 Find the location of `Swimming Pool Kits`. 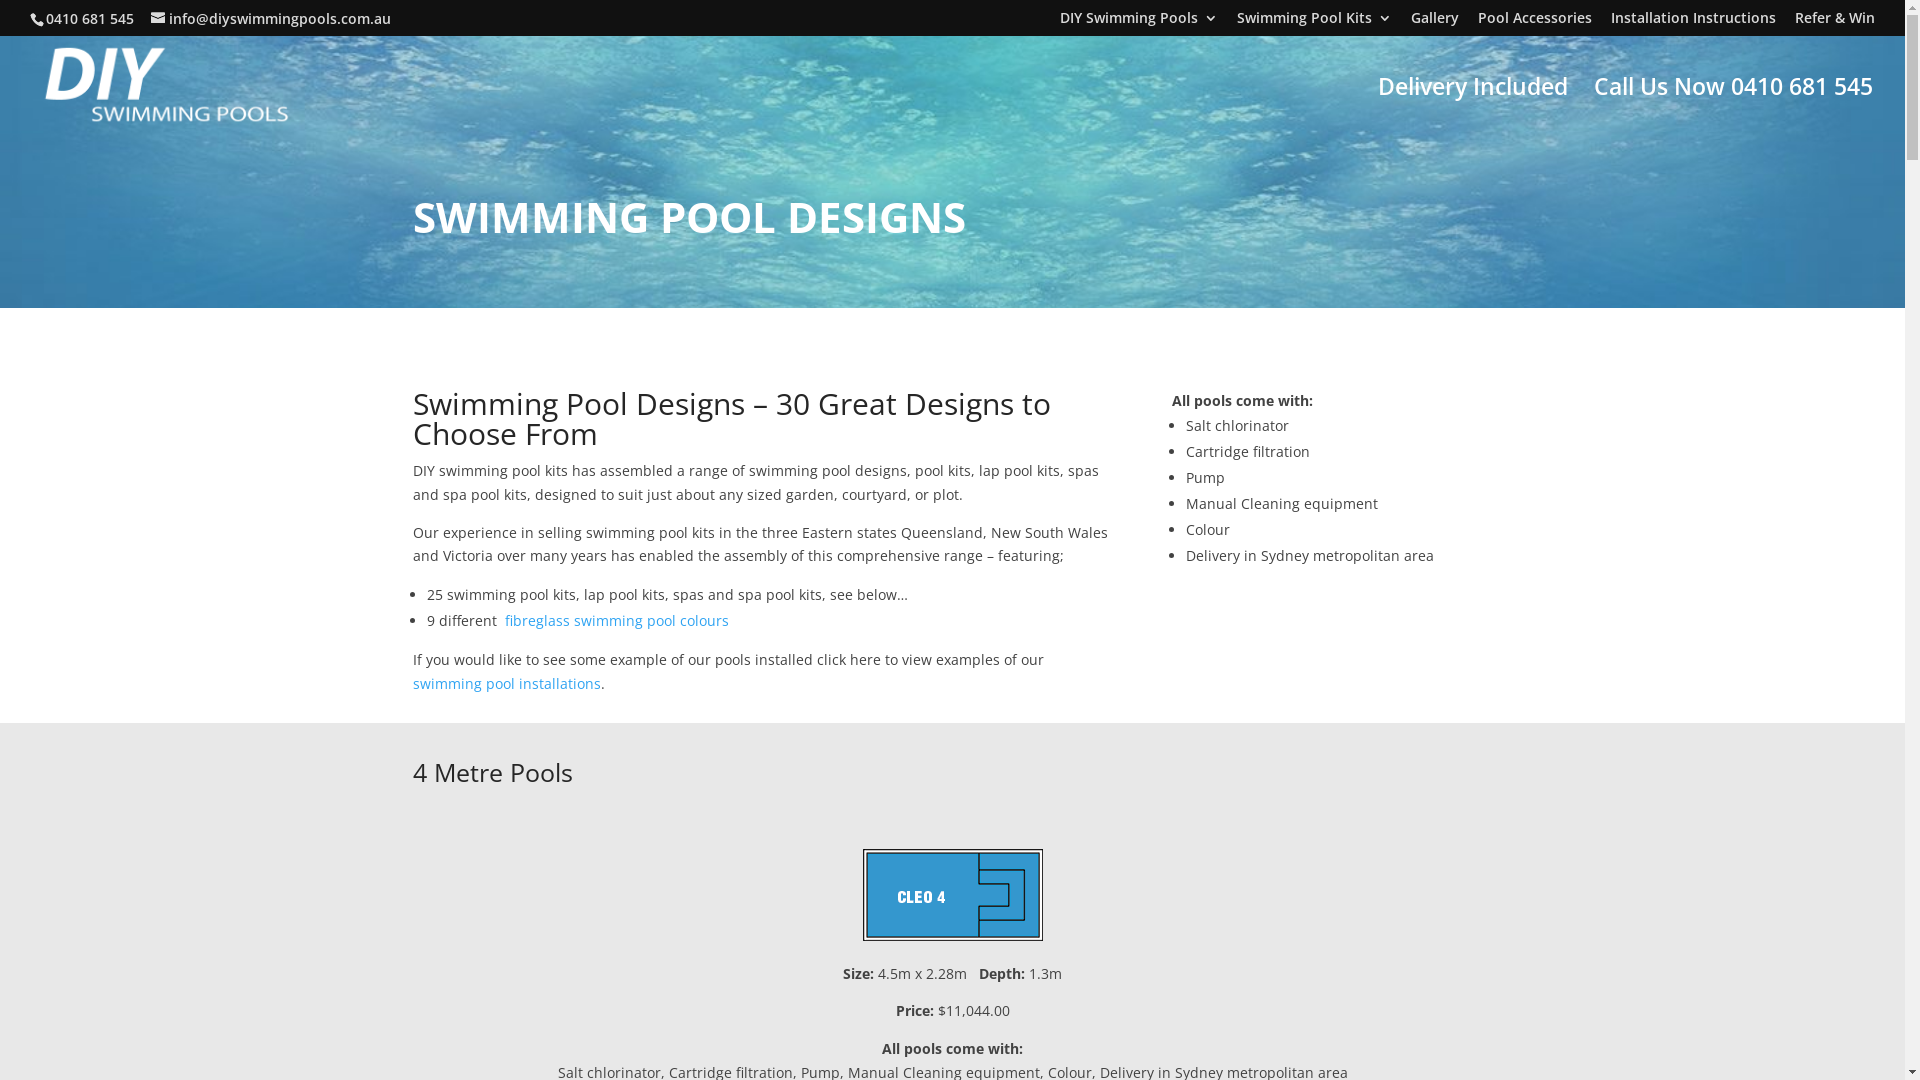

Swimming Pool Kits is located at coordinates (1314, 22).